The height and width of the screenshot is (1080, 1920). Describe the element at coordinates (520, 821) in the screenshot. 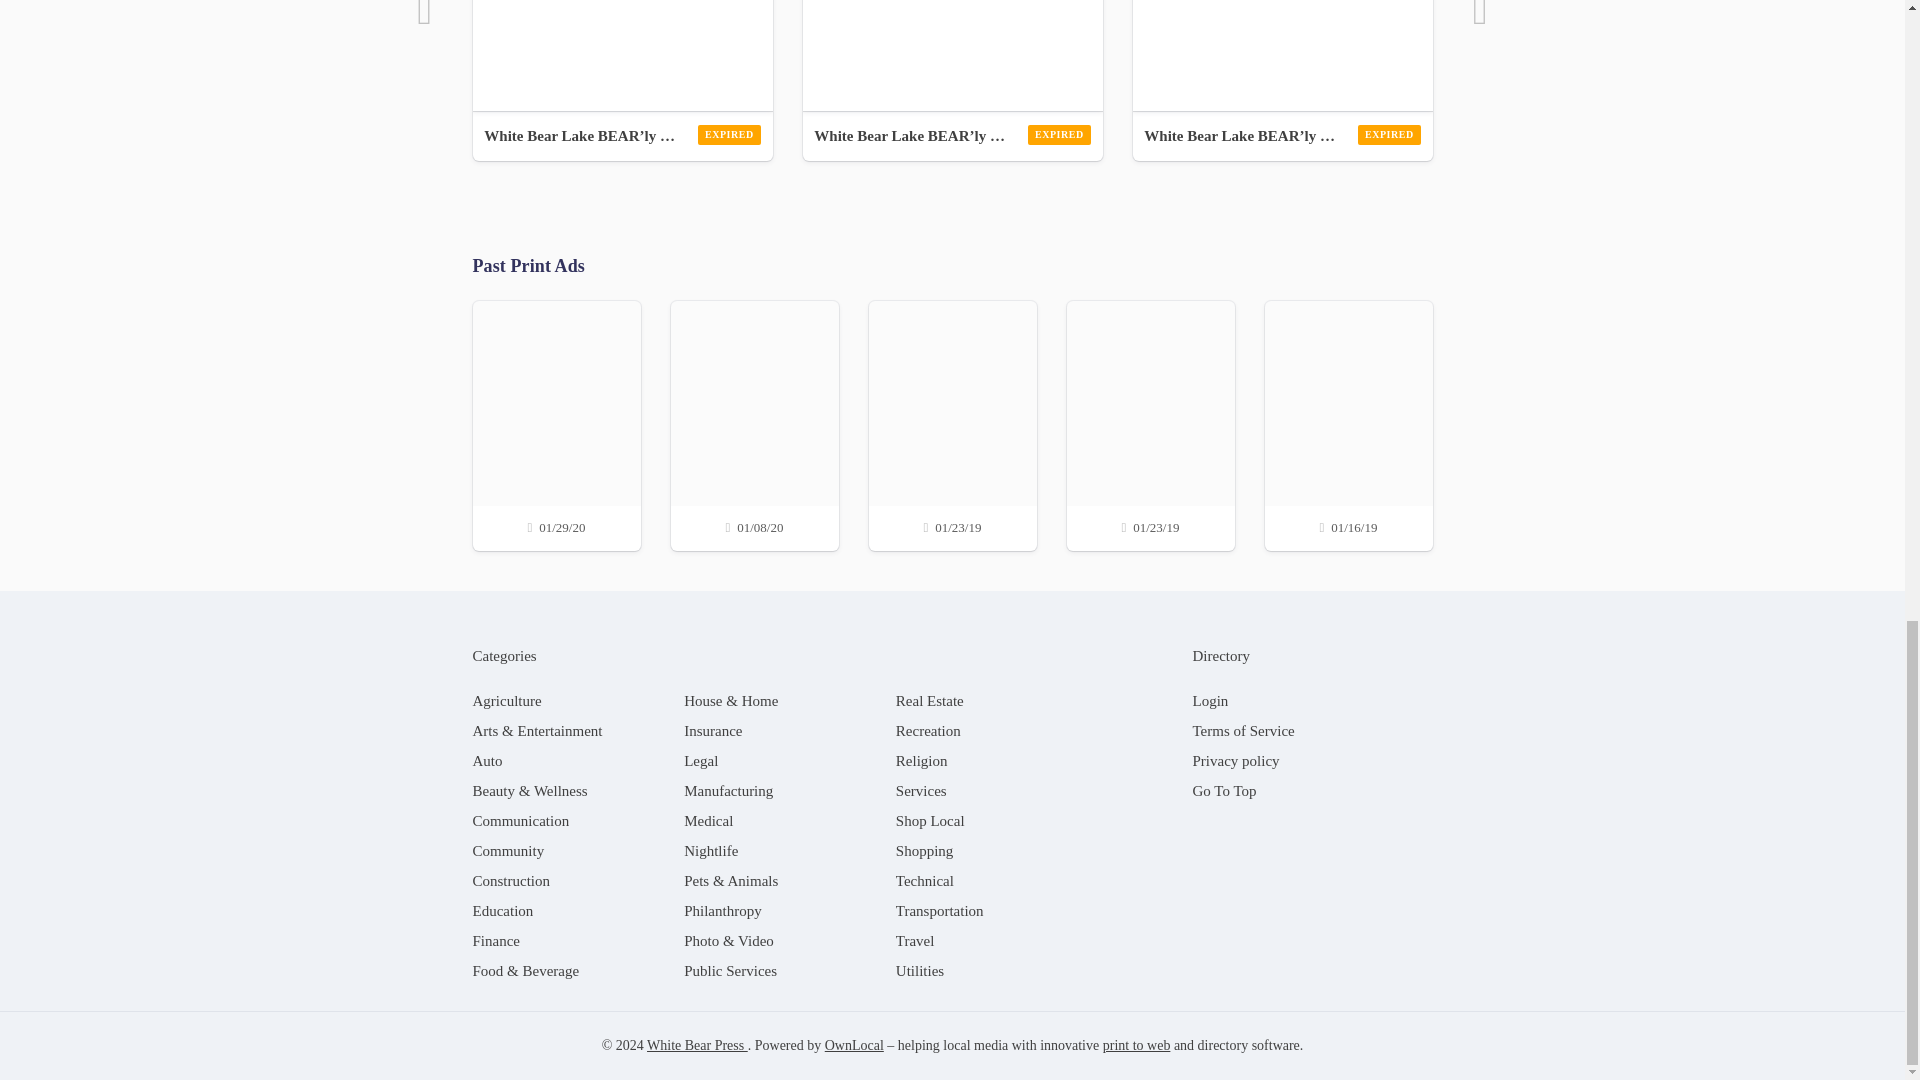

I see `Communication` at that location.